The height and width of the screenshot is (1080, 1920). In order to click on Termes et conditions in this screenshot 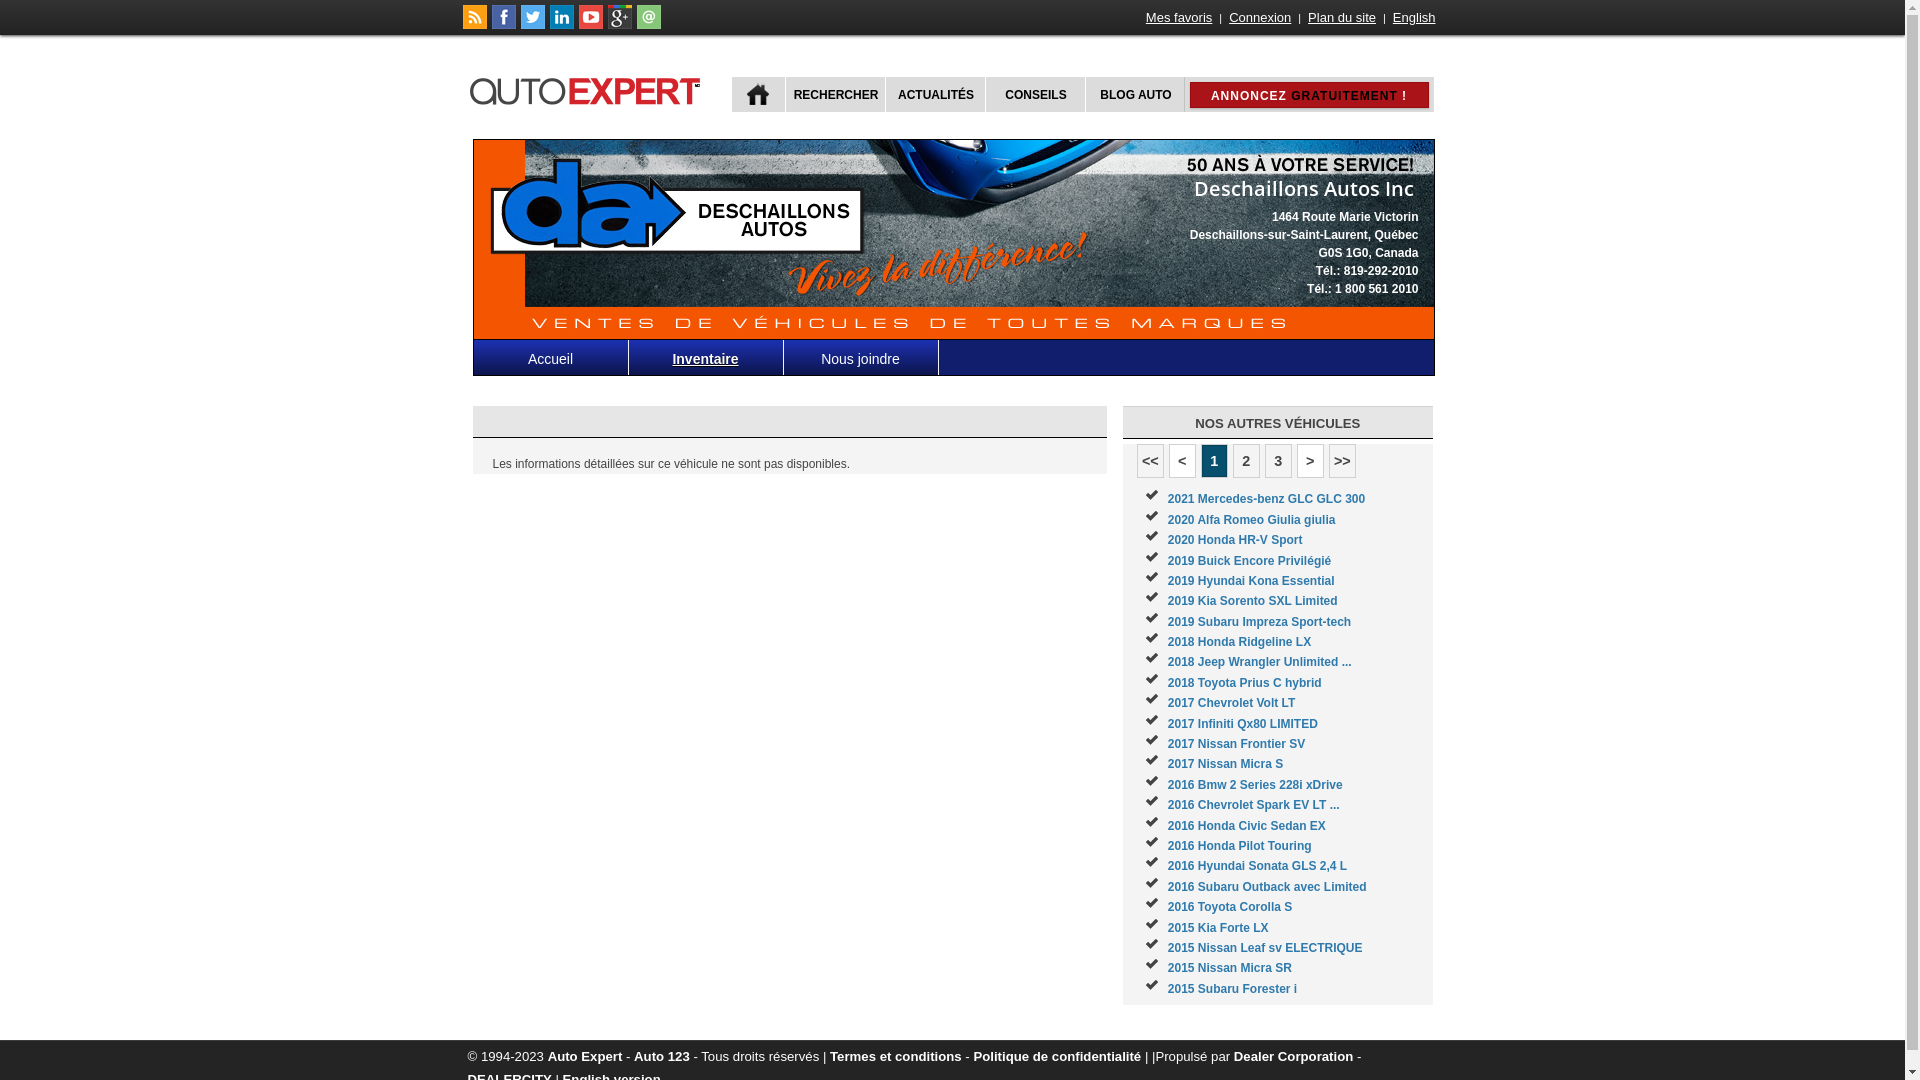, I will do `click(896, 1056)`.